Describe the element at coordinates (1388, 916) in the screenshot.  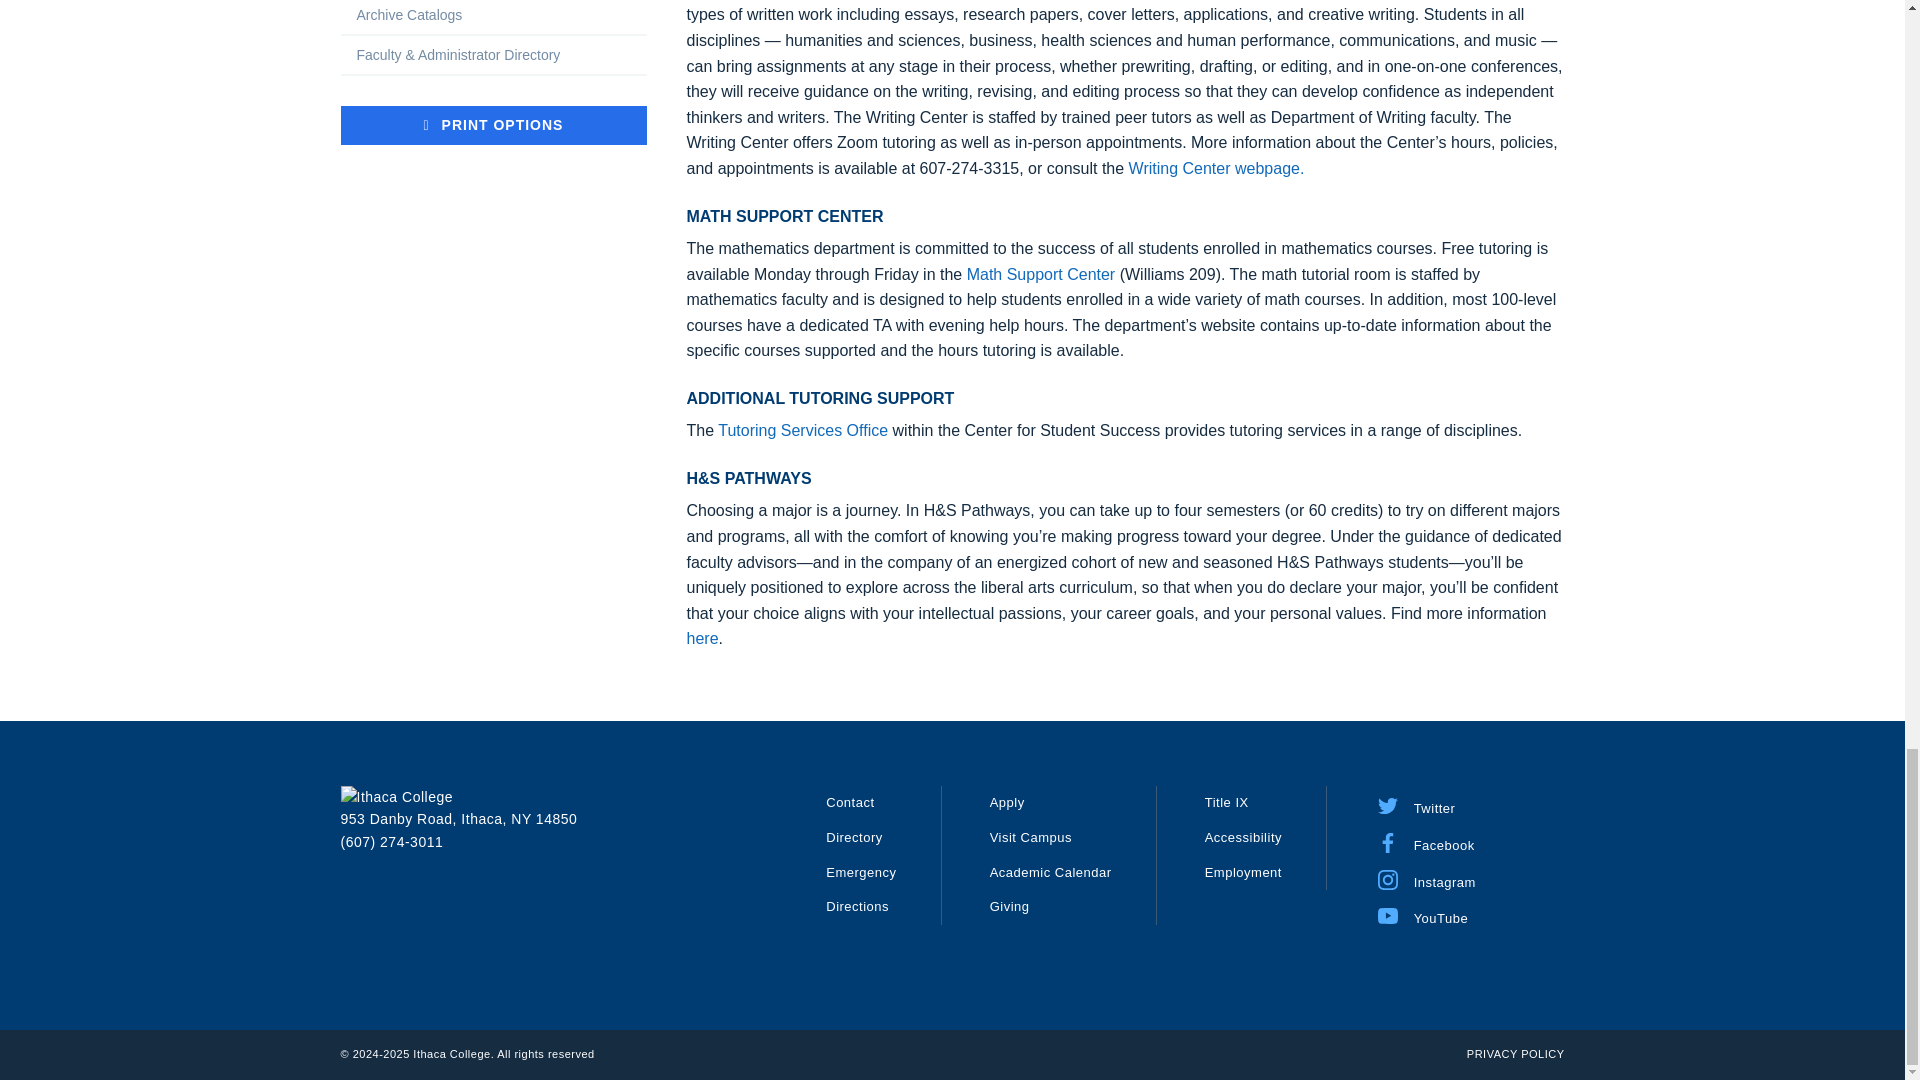
I see `youtube icon Created with Sketch.` at that location.